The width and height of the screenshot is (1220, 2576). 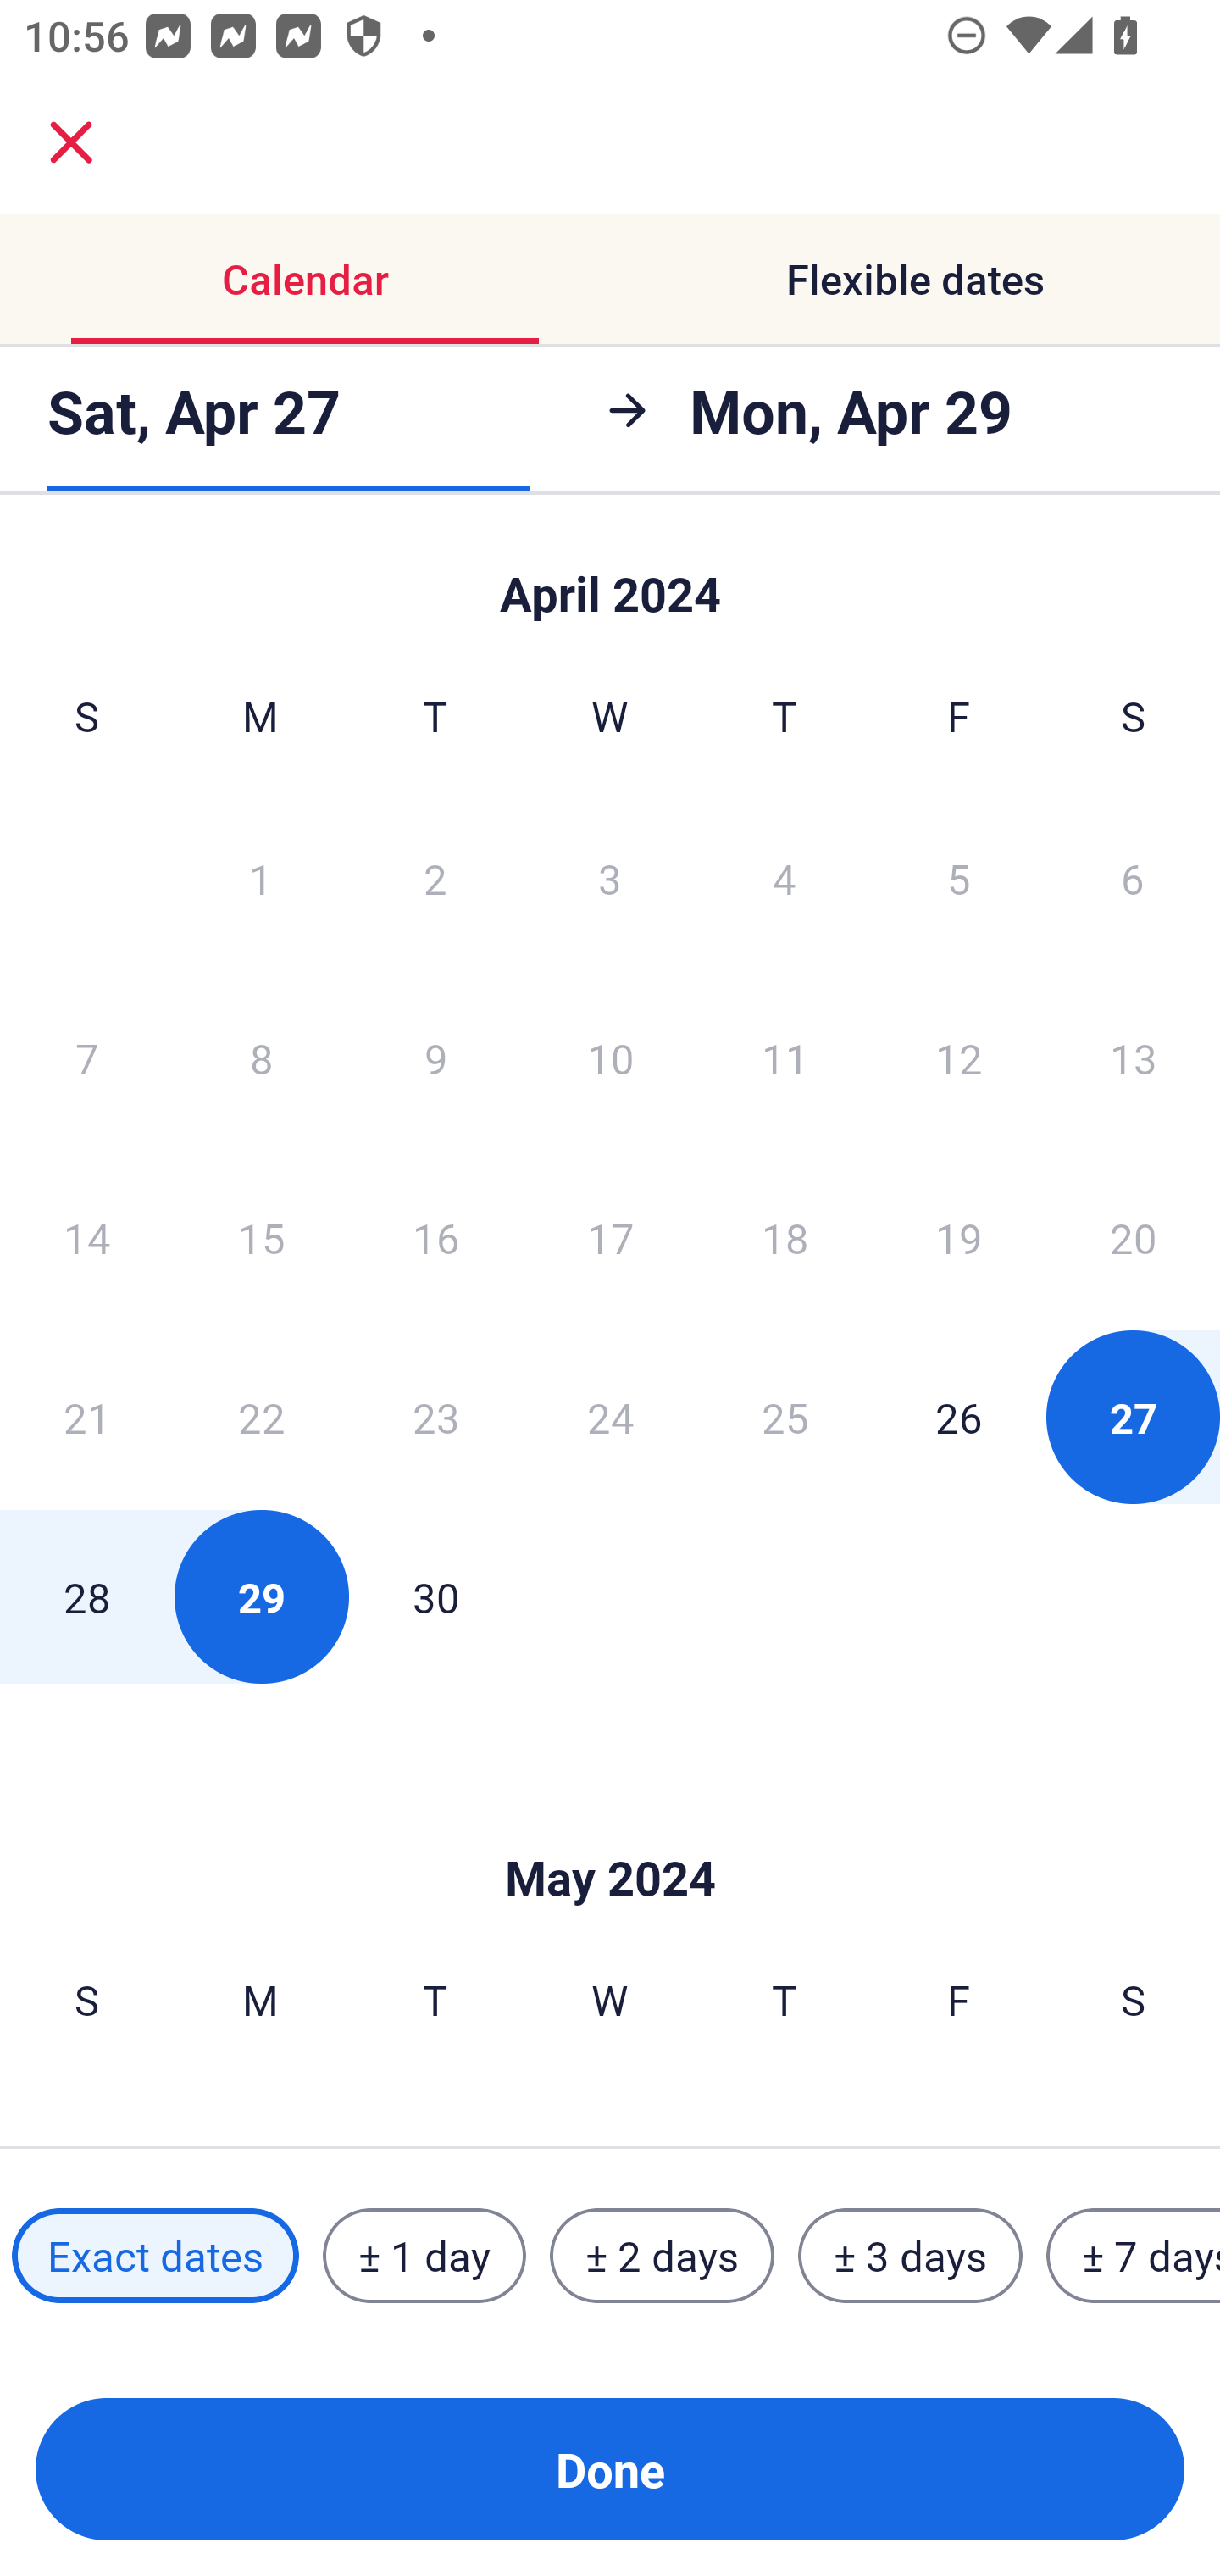 What do you see at coordinates (260, 878) in the screenshot?
I see `1 Monday, April 1, 2024` at bounding box center [260, 878].